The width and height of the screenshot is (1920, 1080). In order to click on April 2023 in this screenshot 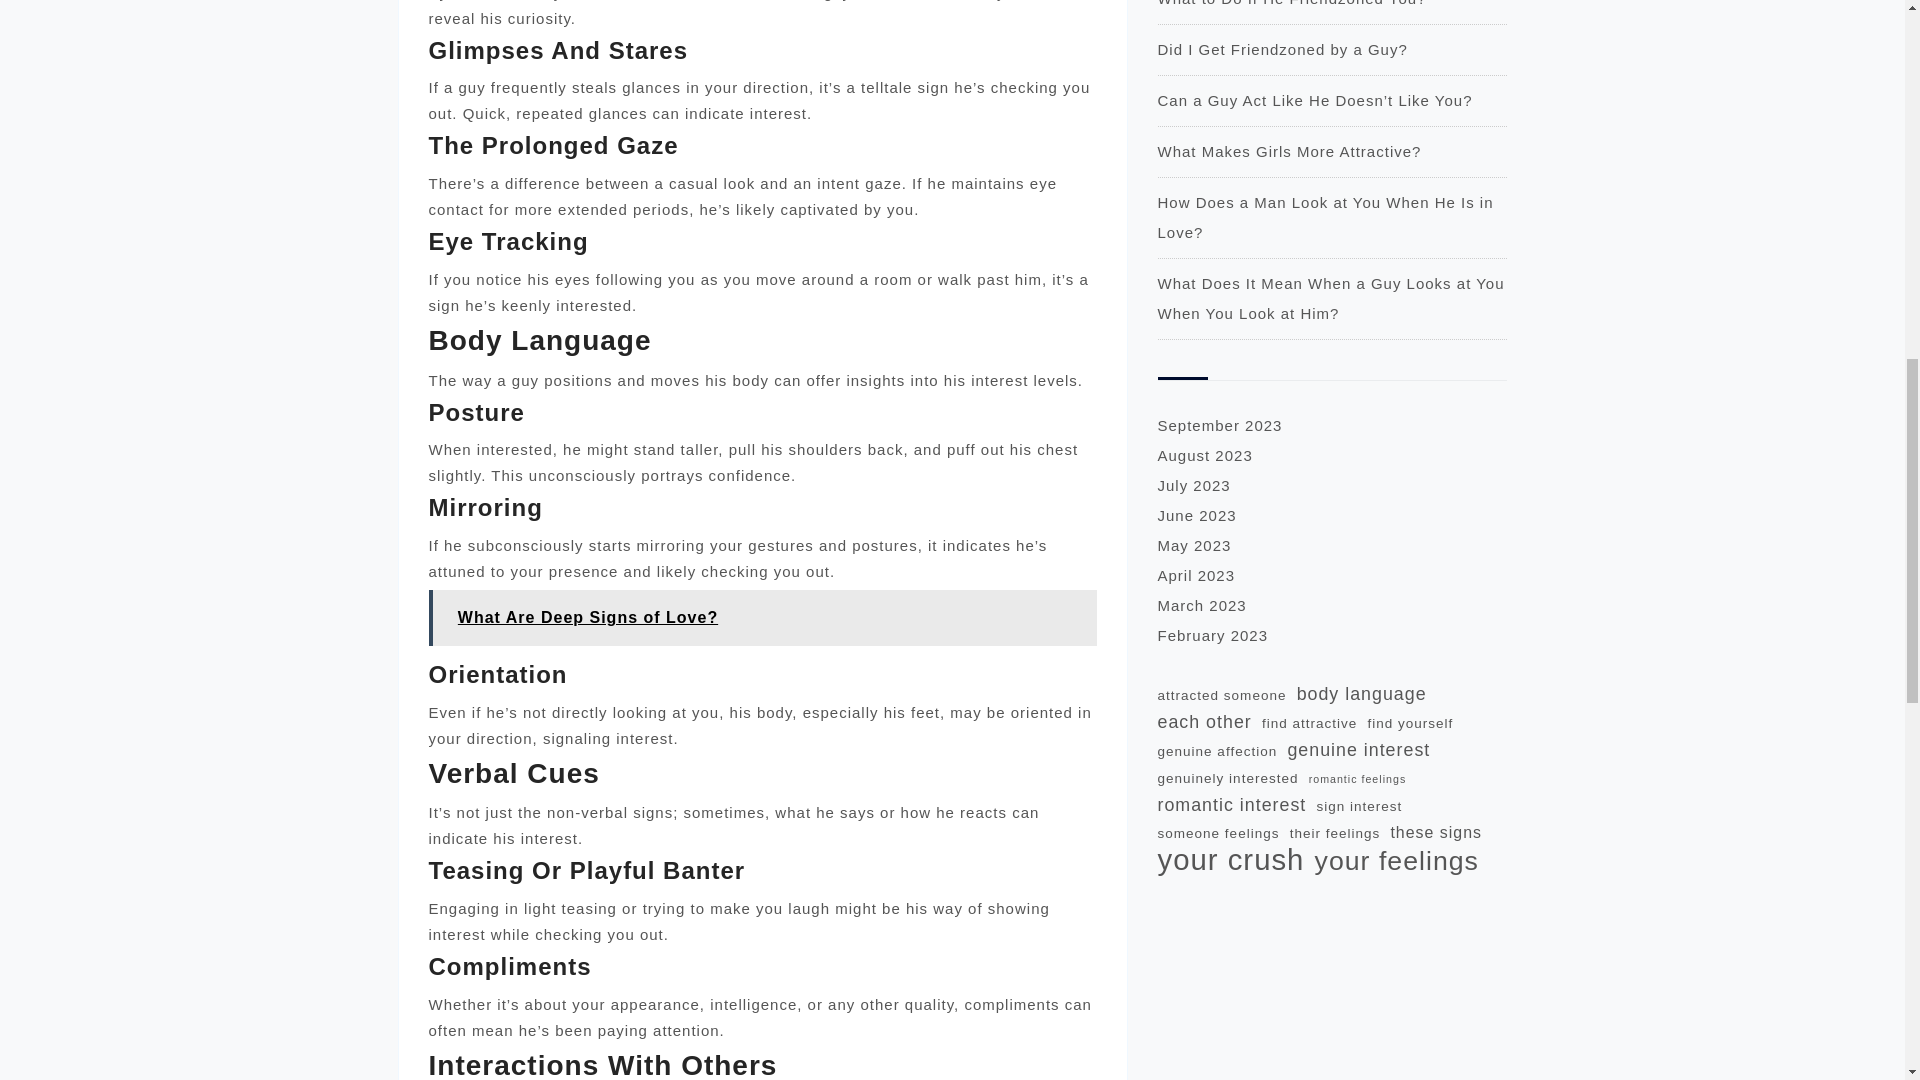, I will do `click(1196, 576)`.